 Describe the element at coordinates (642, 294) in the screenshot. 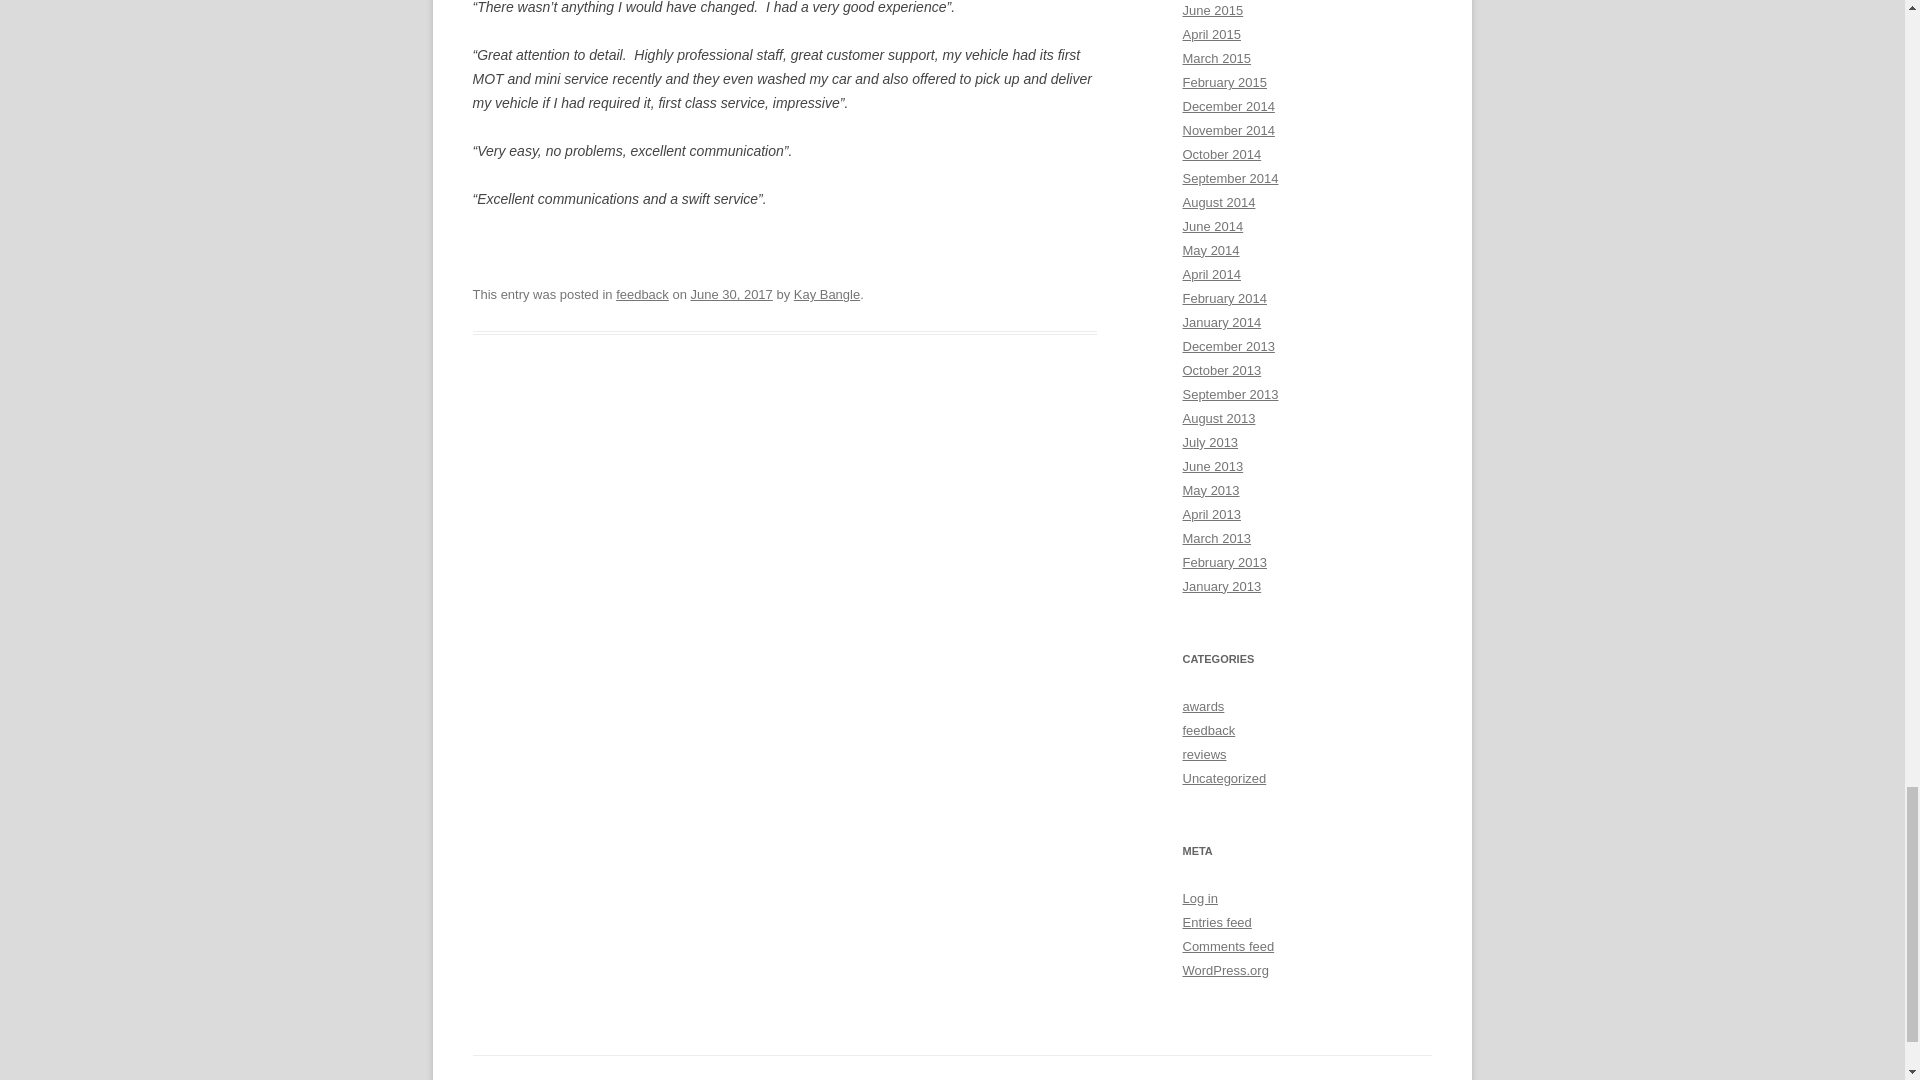

I see `feedback` at that location.